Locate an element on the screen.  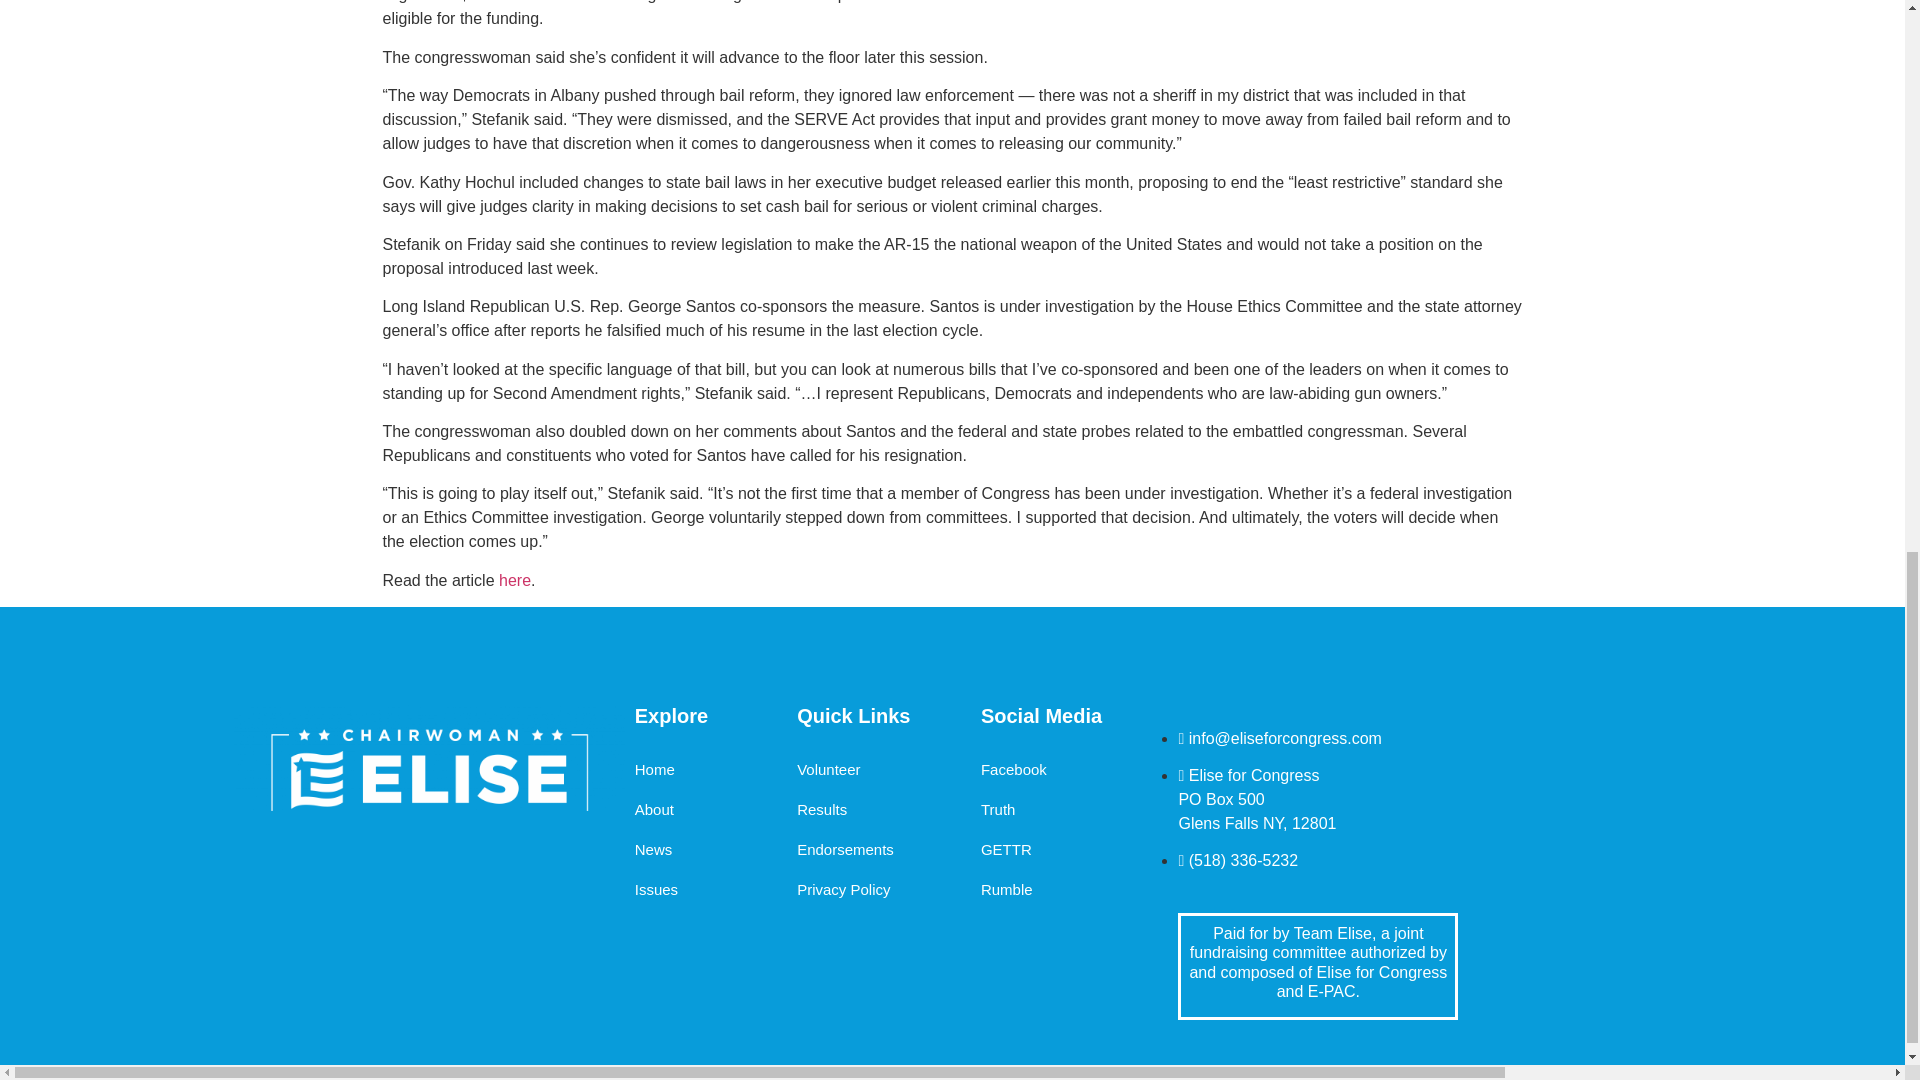
GETTR is located at coordinates (1006, 850).